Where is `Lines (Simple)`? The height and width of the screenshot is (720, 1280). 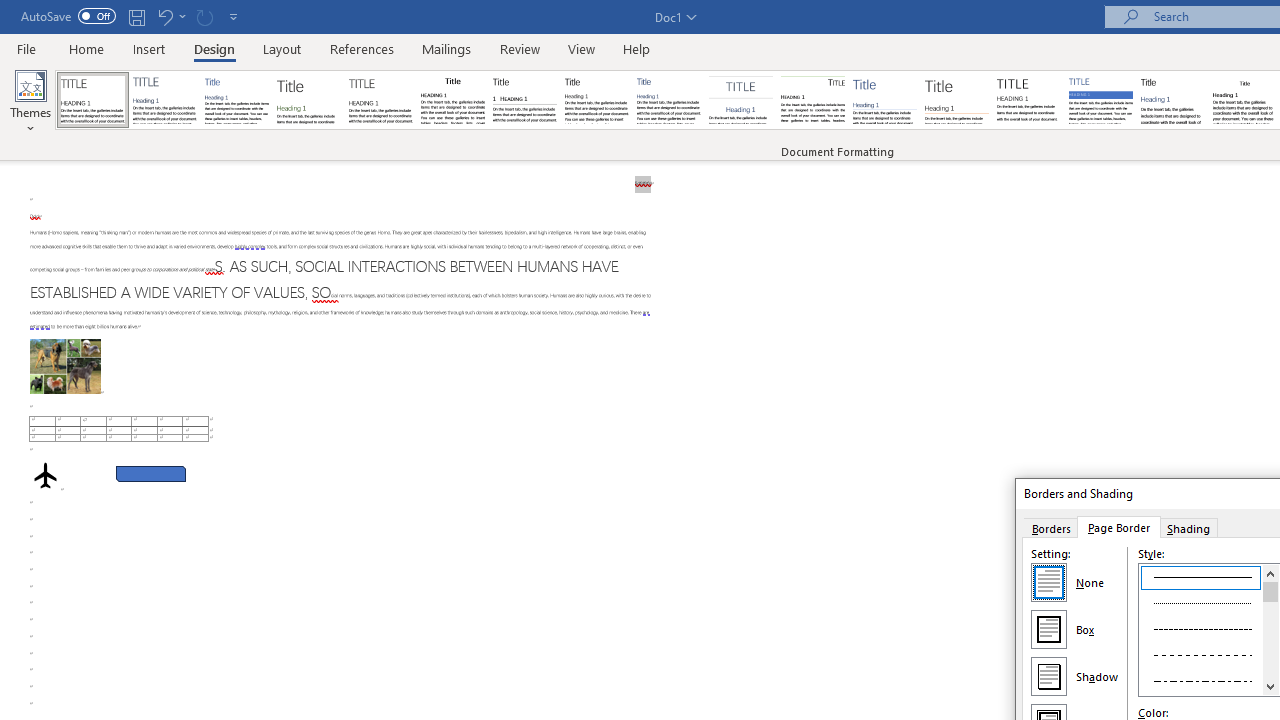 Lines (Simple) is located at coordinates (884, 100).